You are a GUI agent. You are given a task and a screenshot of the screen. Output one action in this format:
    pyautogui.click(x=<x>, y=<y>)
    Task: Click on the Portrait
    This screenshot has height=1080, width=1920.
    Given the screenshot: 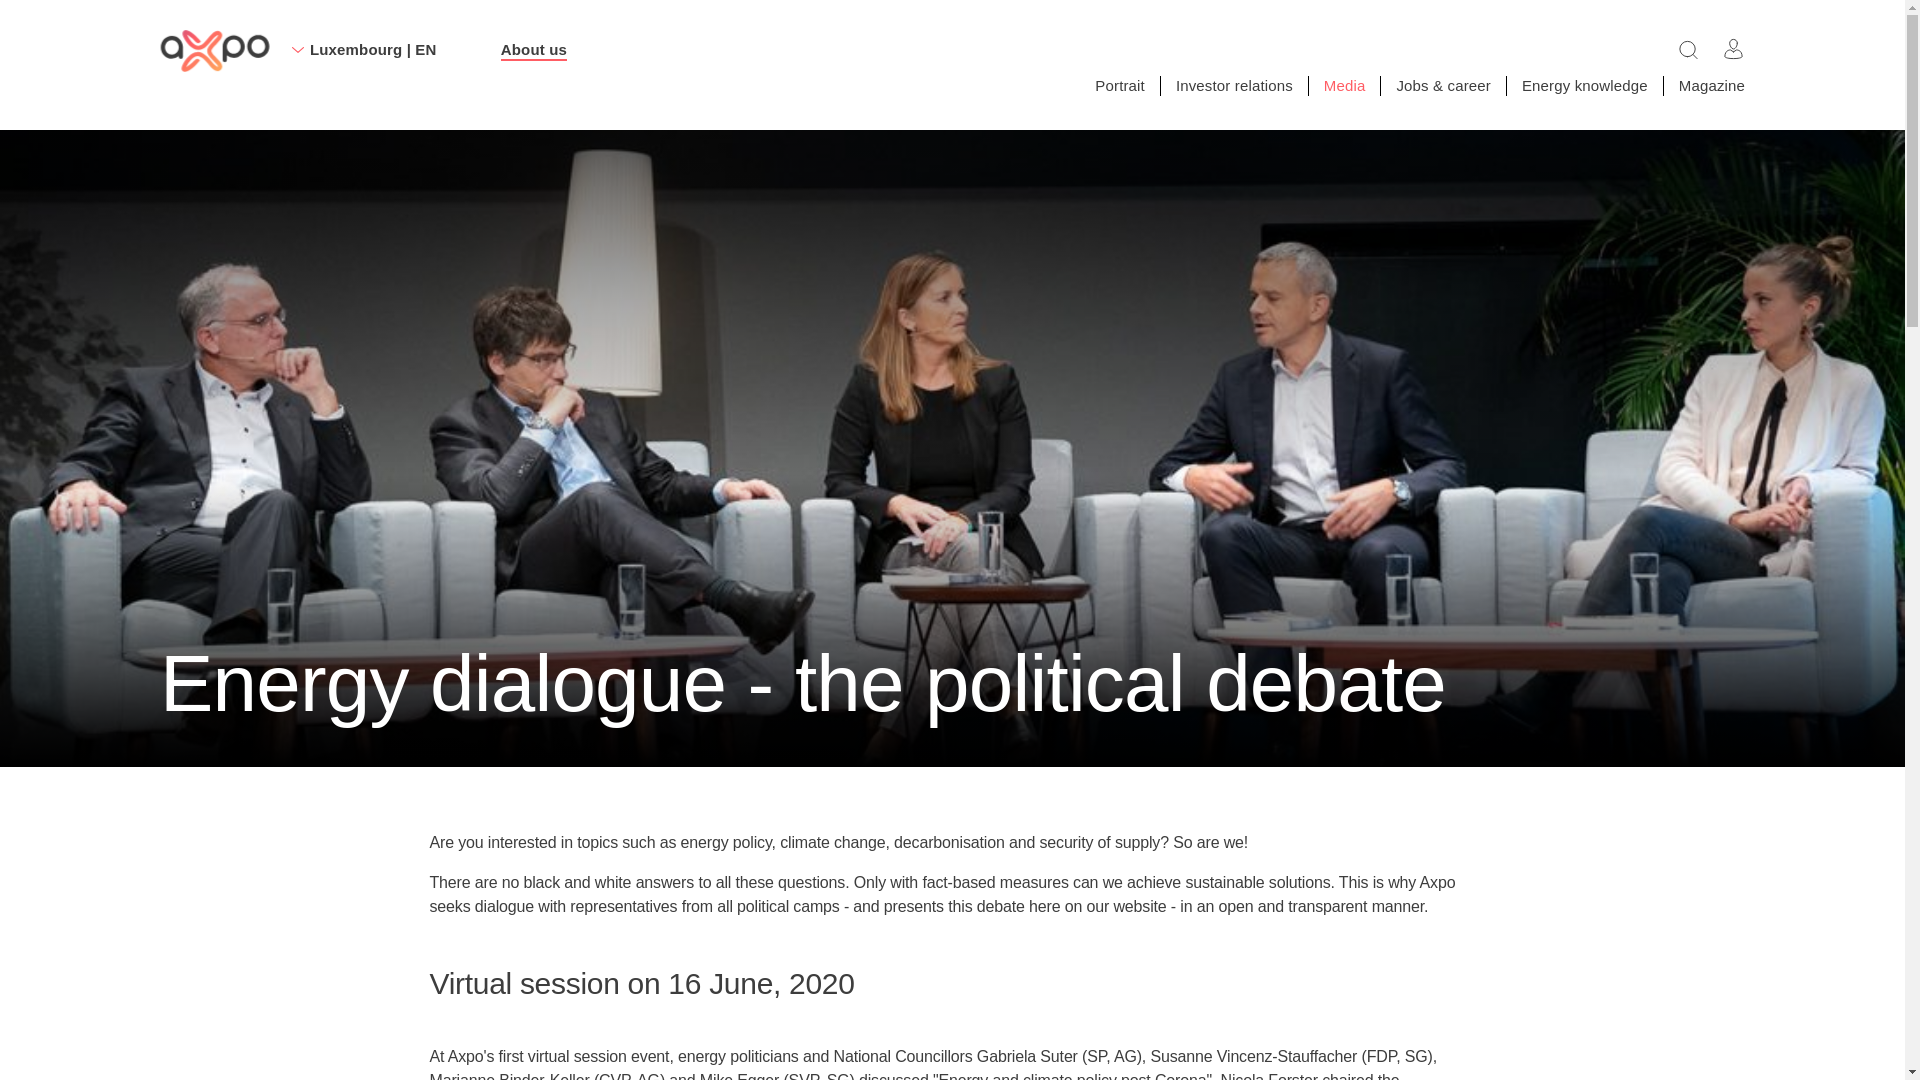 What is the action you would take?
    pyautogui.click(x=1119, y=84)
    